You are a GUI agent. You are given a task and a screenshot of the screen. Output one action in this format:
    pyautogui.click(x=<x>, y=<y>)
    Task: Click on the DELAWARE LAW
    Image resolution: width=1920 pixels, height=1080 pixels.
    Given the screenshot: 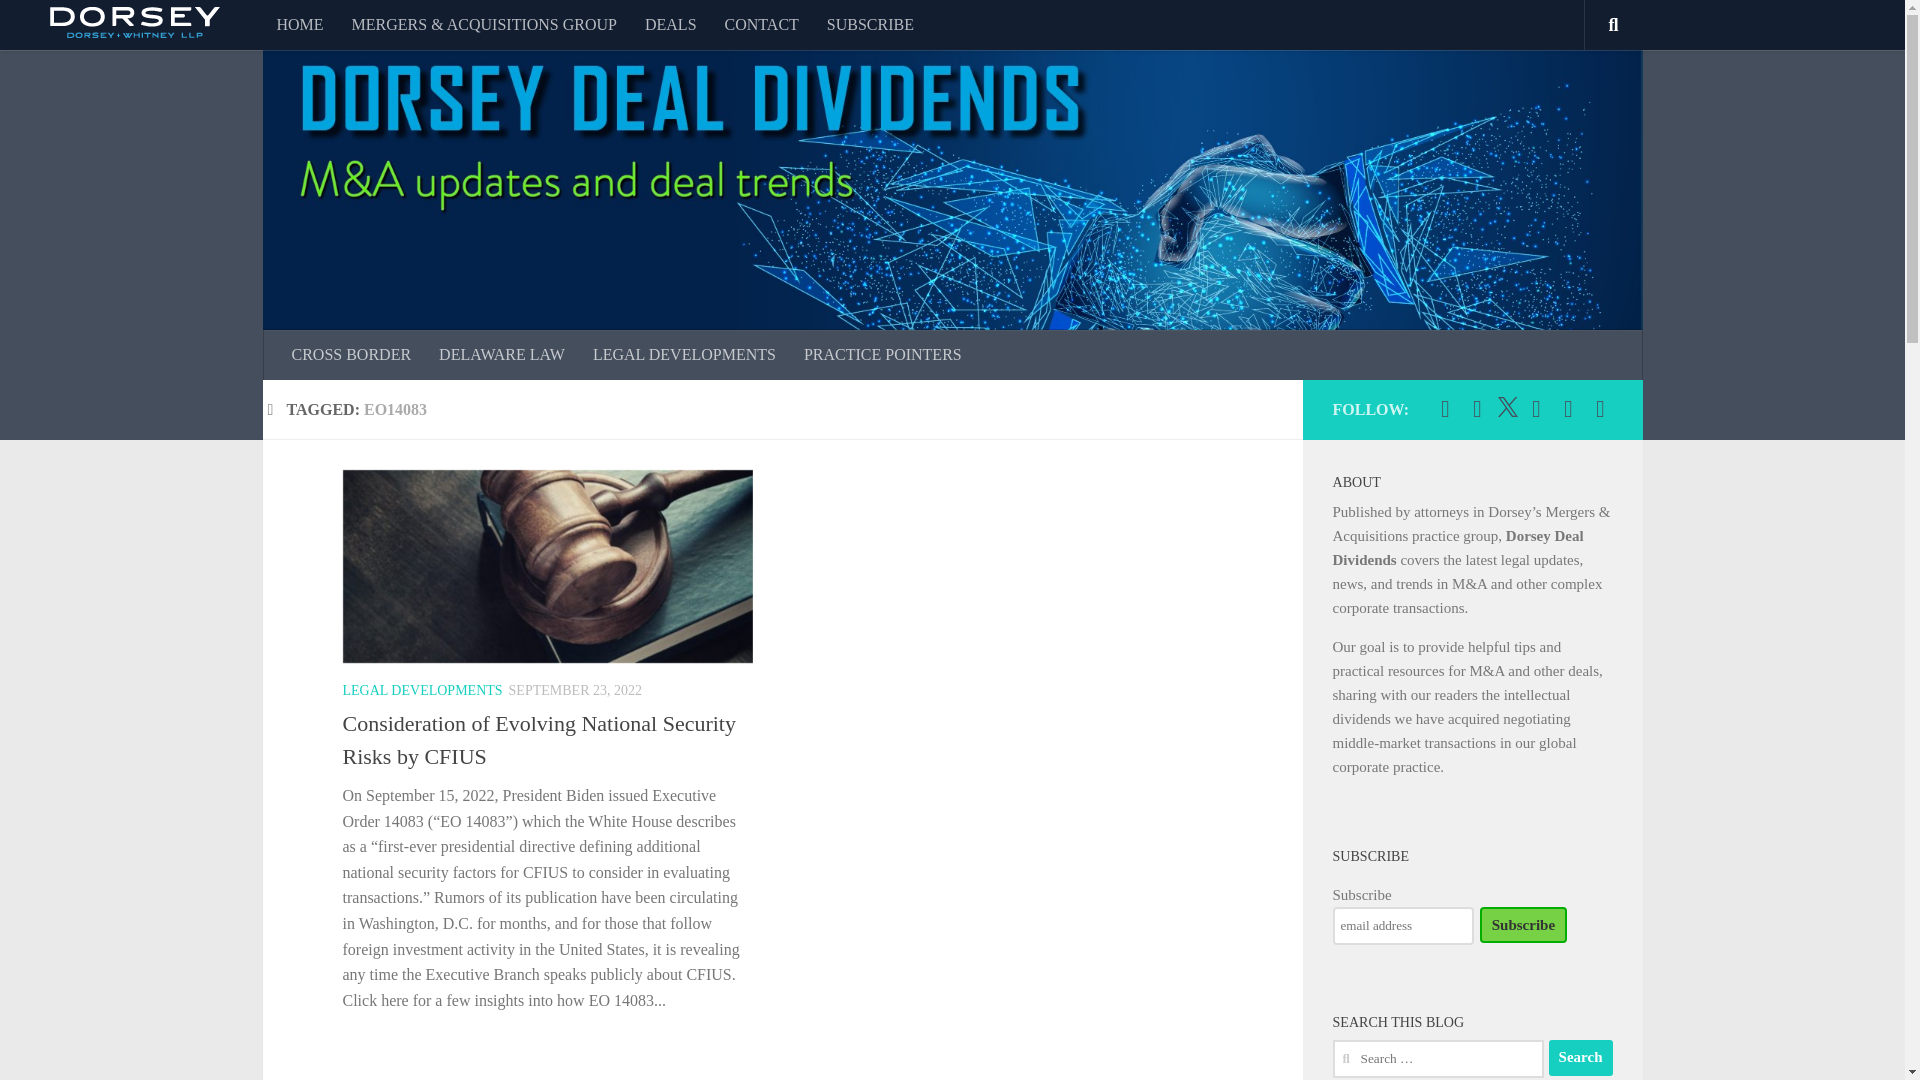 What is the action you would take?
    pyautogui.click(x=502, y=355)
    